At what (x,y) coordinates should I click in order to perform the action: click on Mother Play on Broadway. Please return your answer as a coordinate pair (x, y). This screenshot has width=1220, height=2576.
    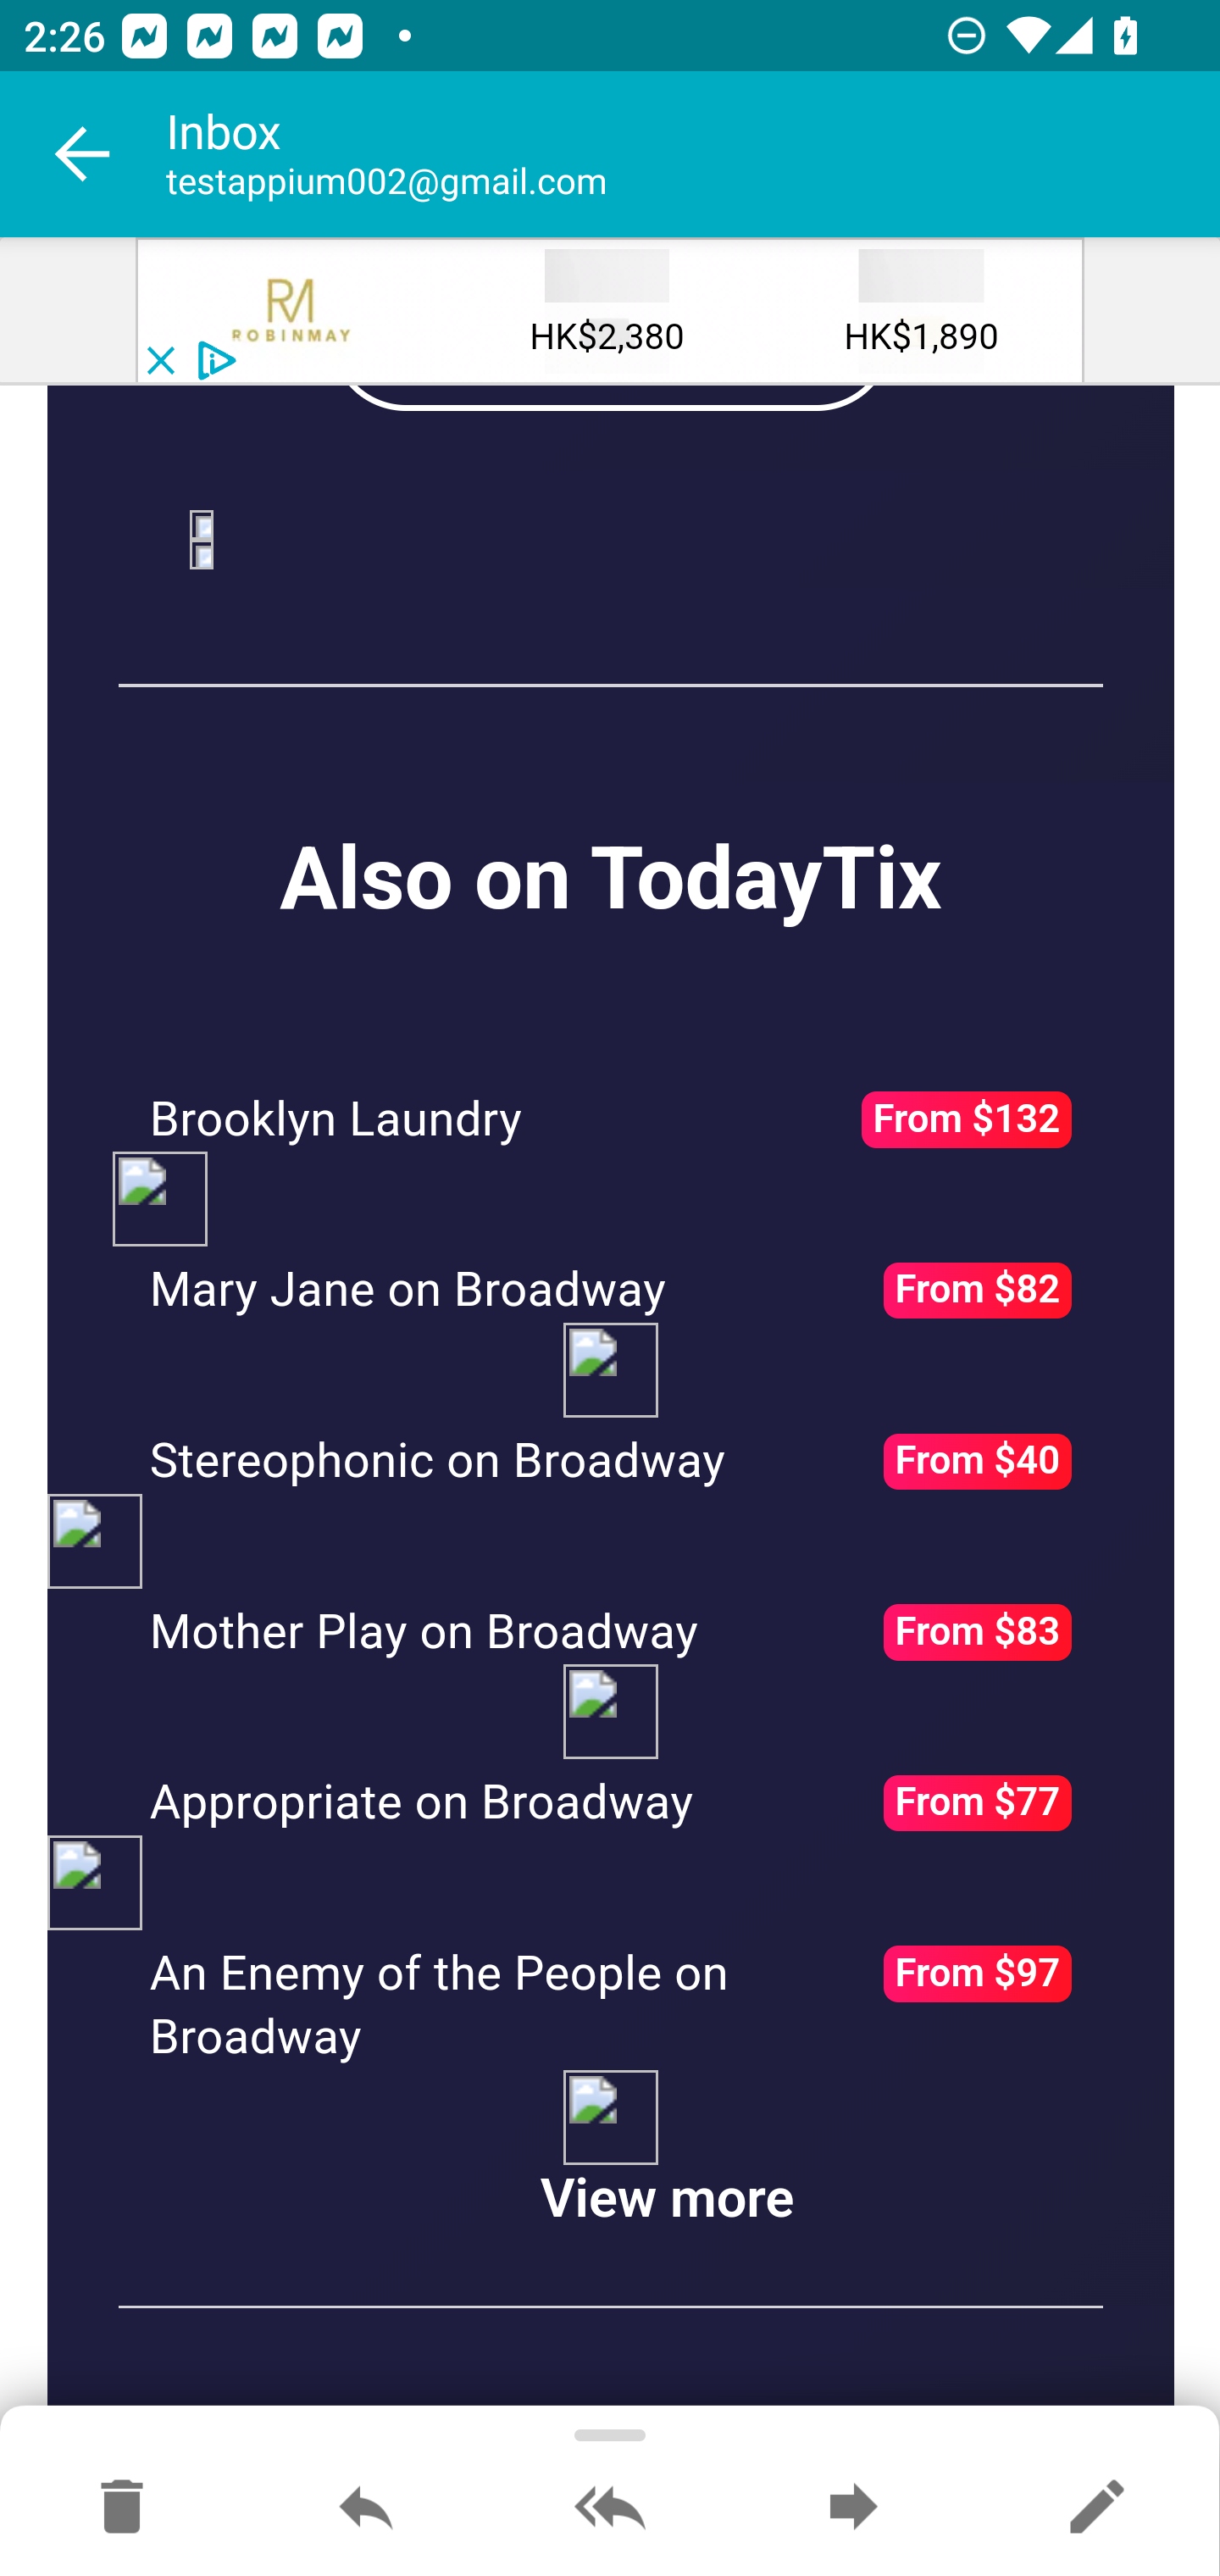
    Looking at the image, I should click on (424, 1634).